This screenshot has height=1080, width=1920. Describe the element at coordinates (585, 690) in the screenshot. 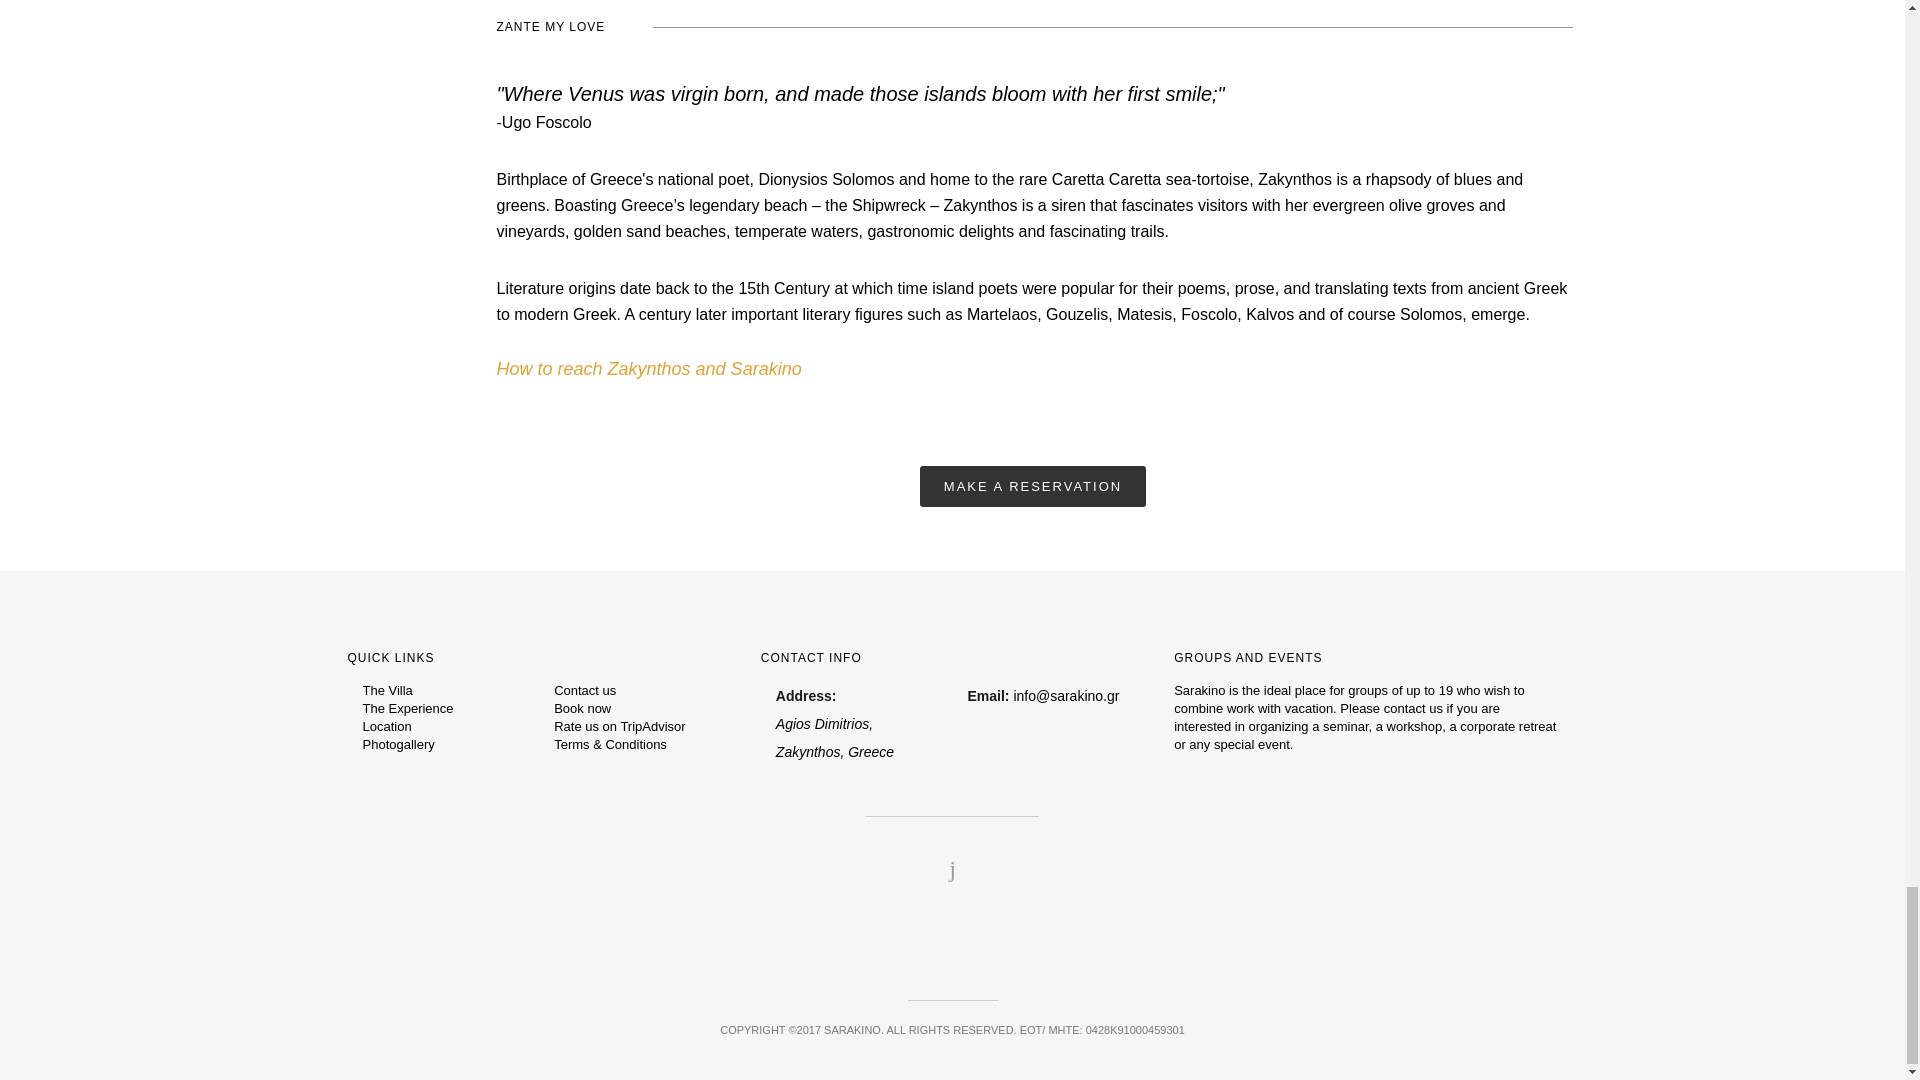

I see `Contact us` at that location.